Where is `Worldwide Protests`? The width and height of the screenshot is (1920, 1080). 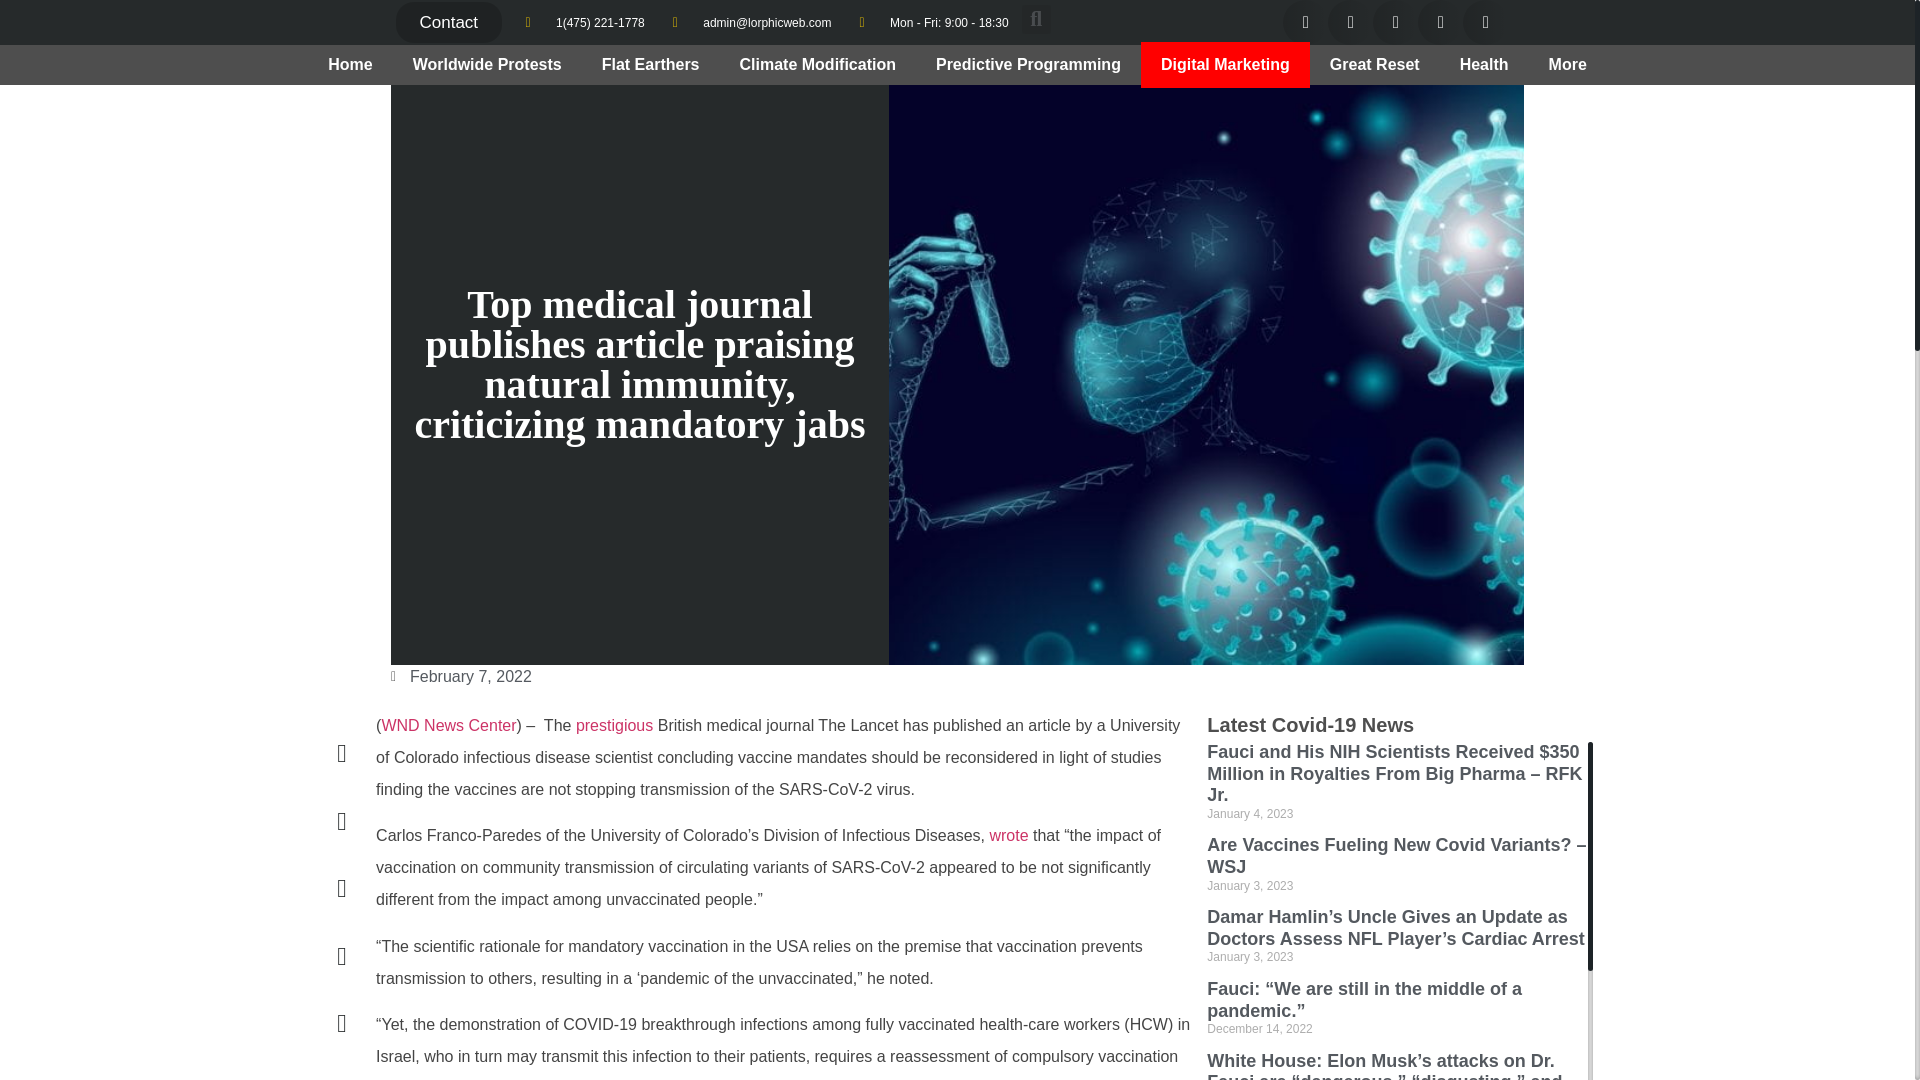
Worldwide Protests is located at coordinates (487, 64).